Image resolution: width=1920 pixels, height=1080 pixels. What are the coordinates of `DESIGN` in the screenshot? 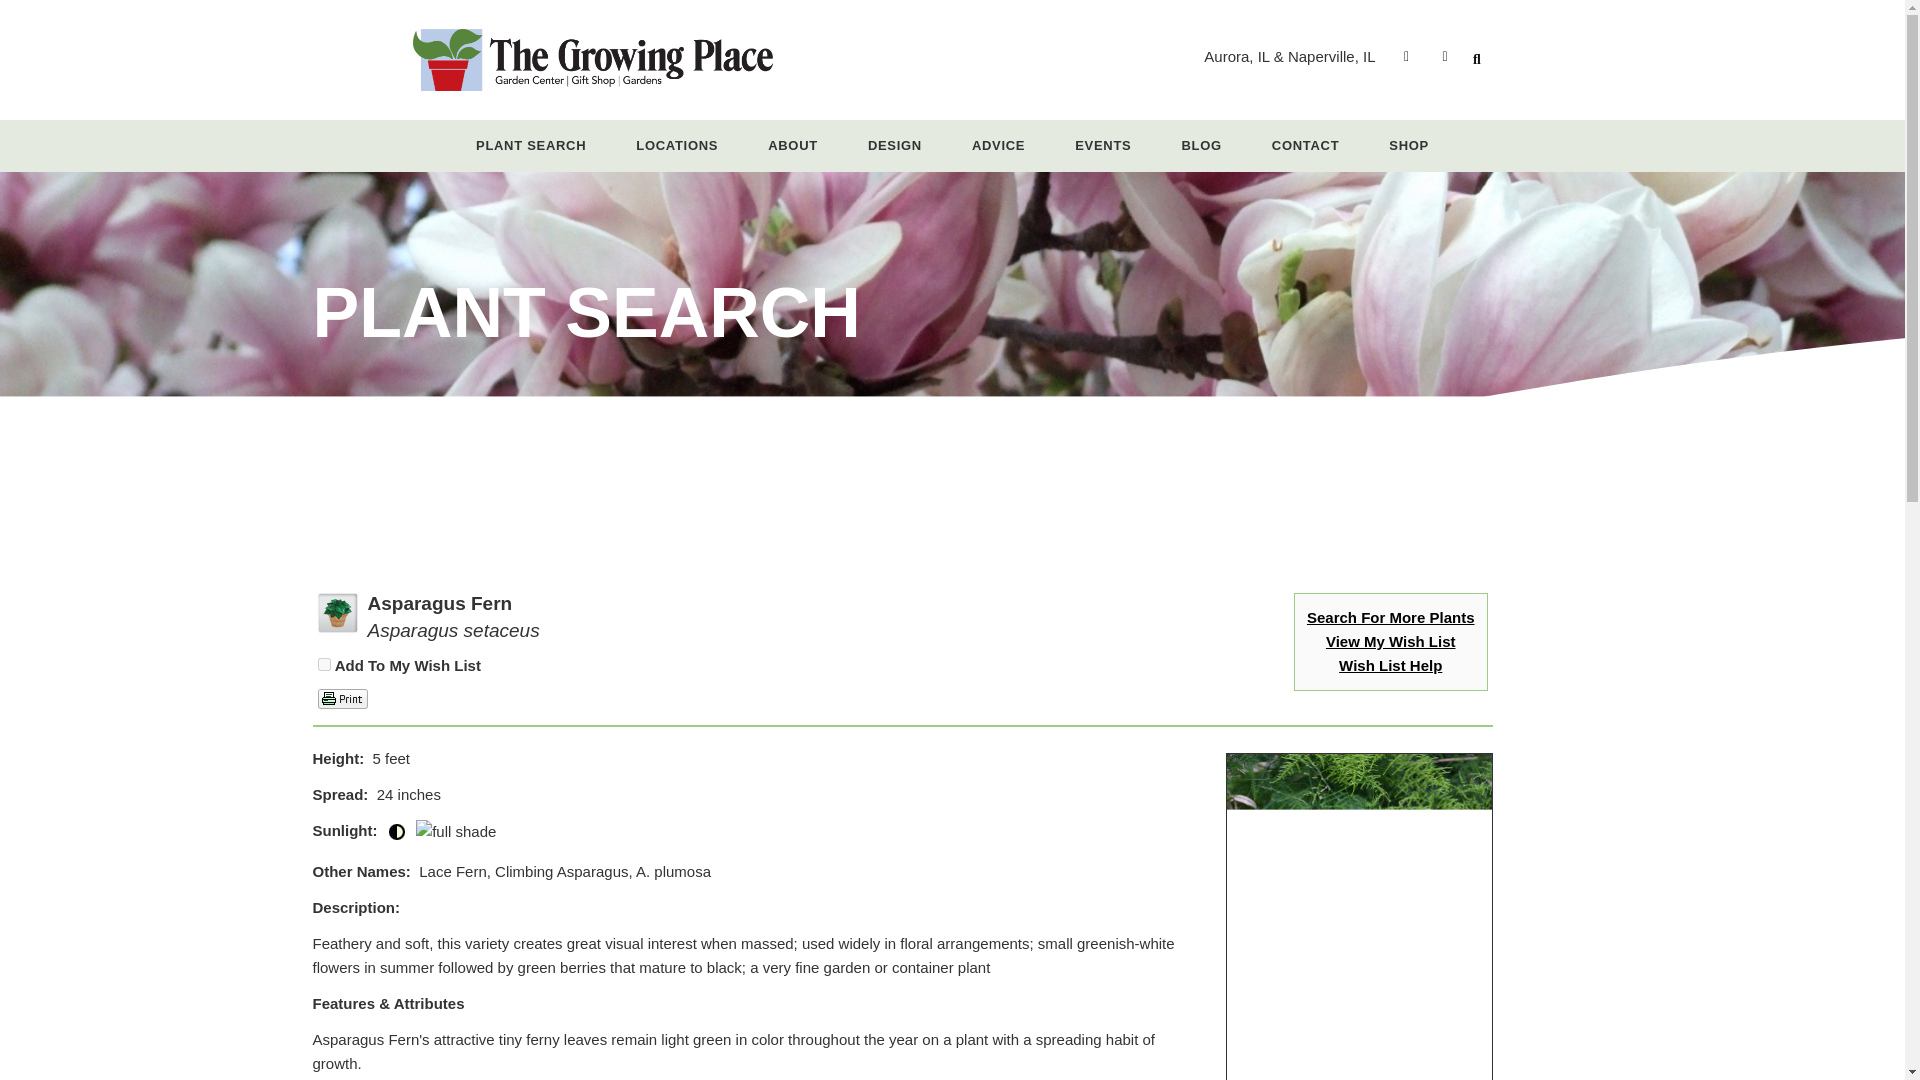 It's located at (895, 146).